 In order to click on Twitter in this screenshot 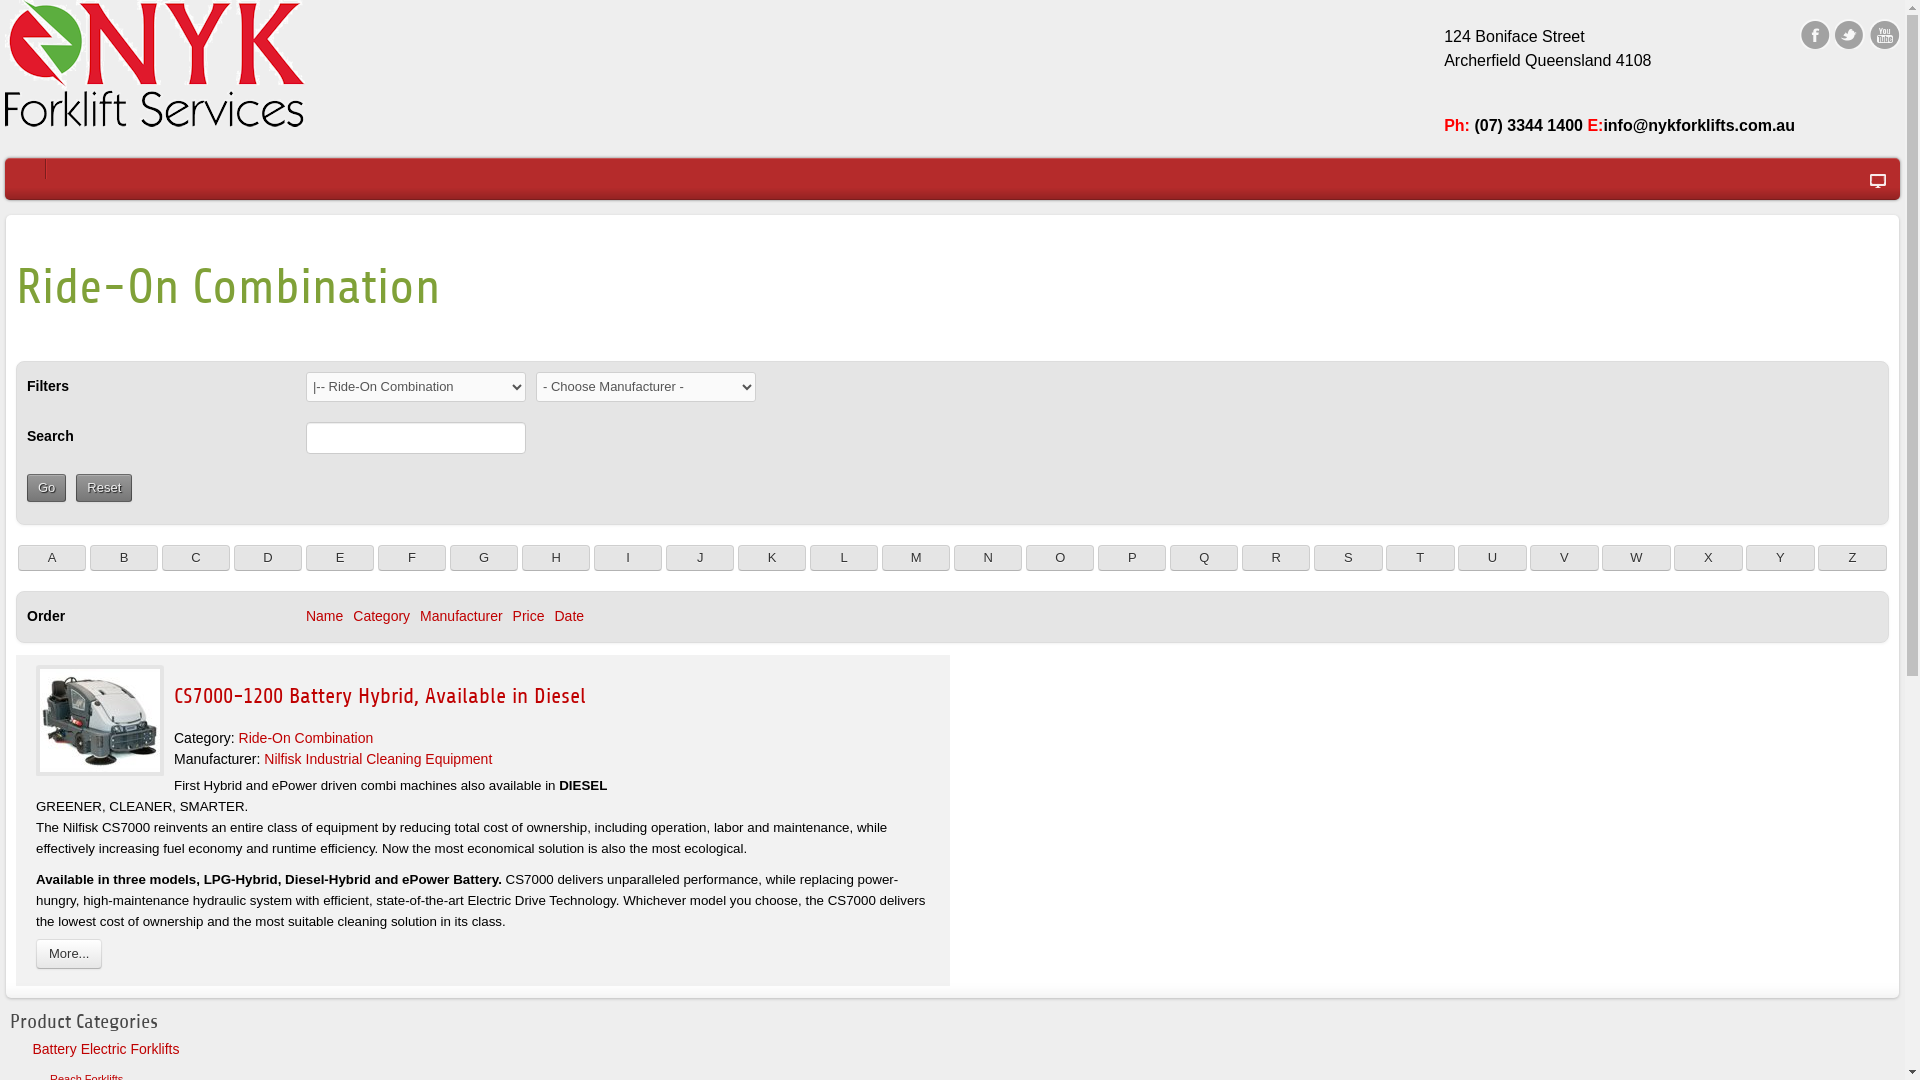, I will do `click(1850, 34)`.